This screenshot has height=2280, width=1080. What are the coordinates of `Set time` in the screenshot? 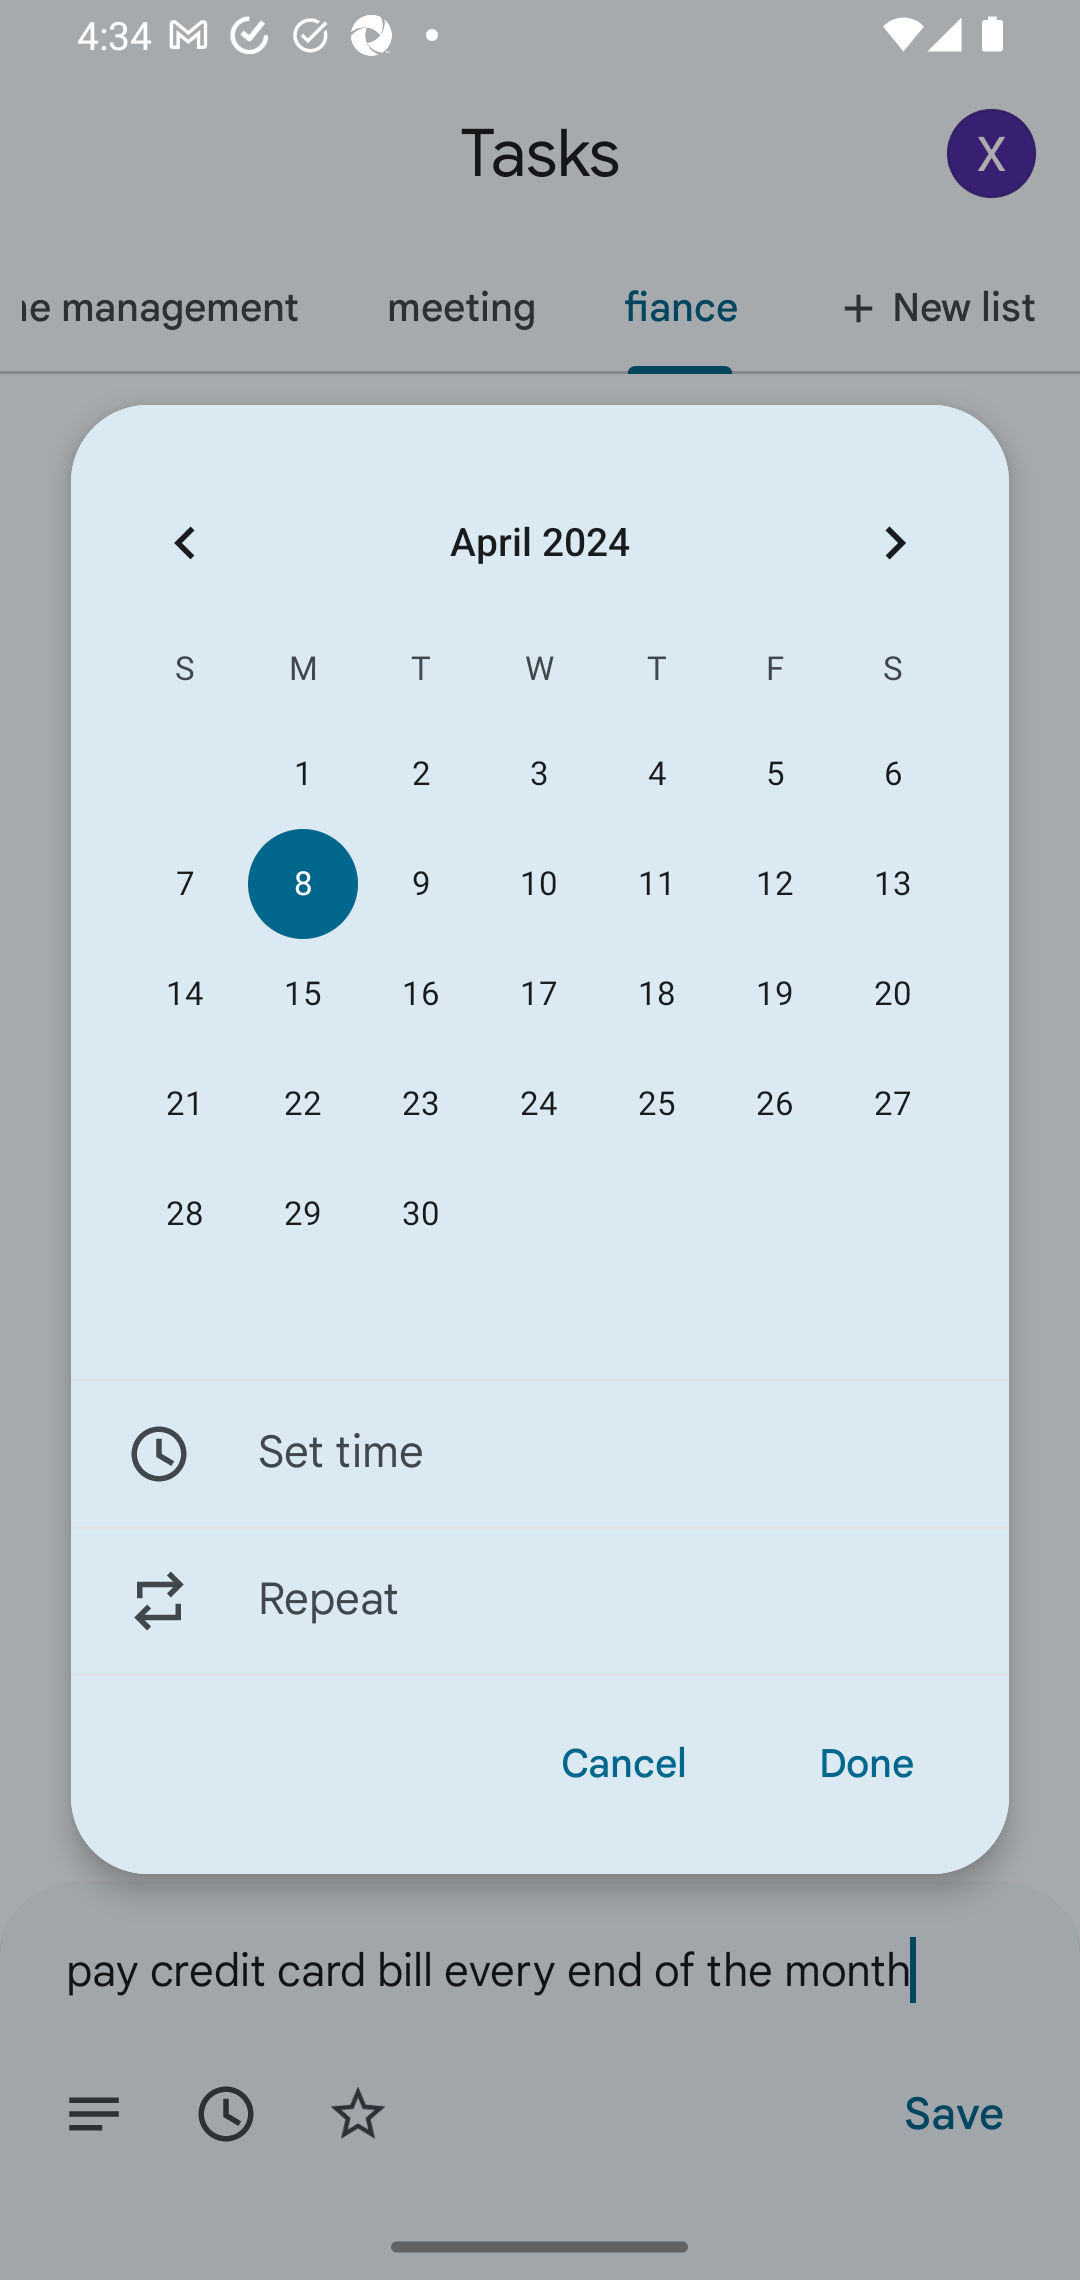 It's located at (540, 1453).